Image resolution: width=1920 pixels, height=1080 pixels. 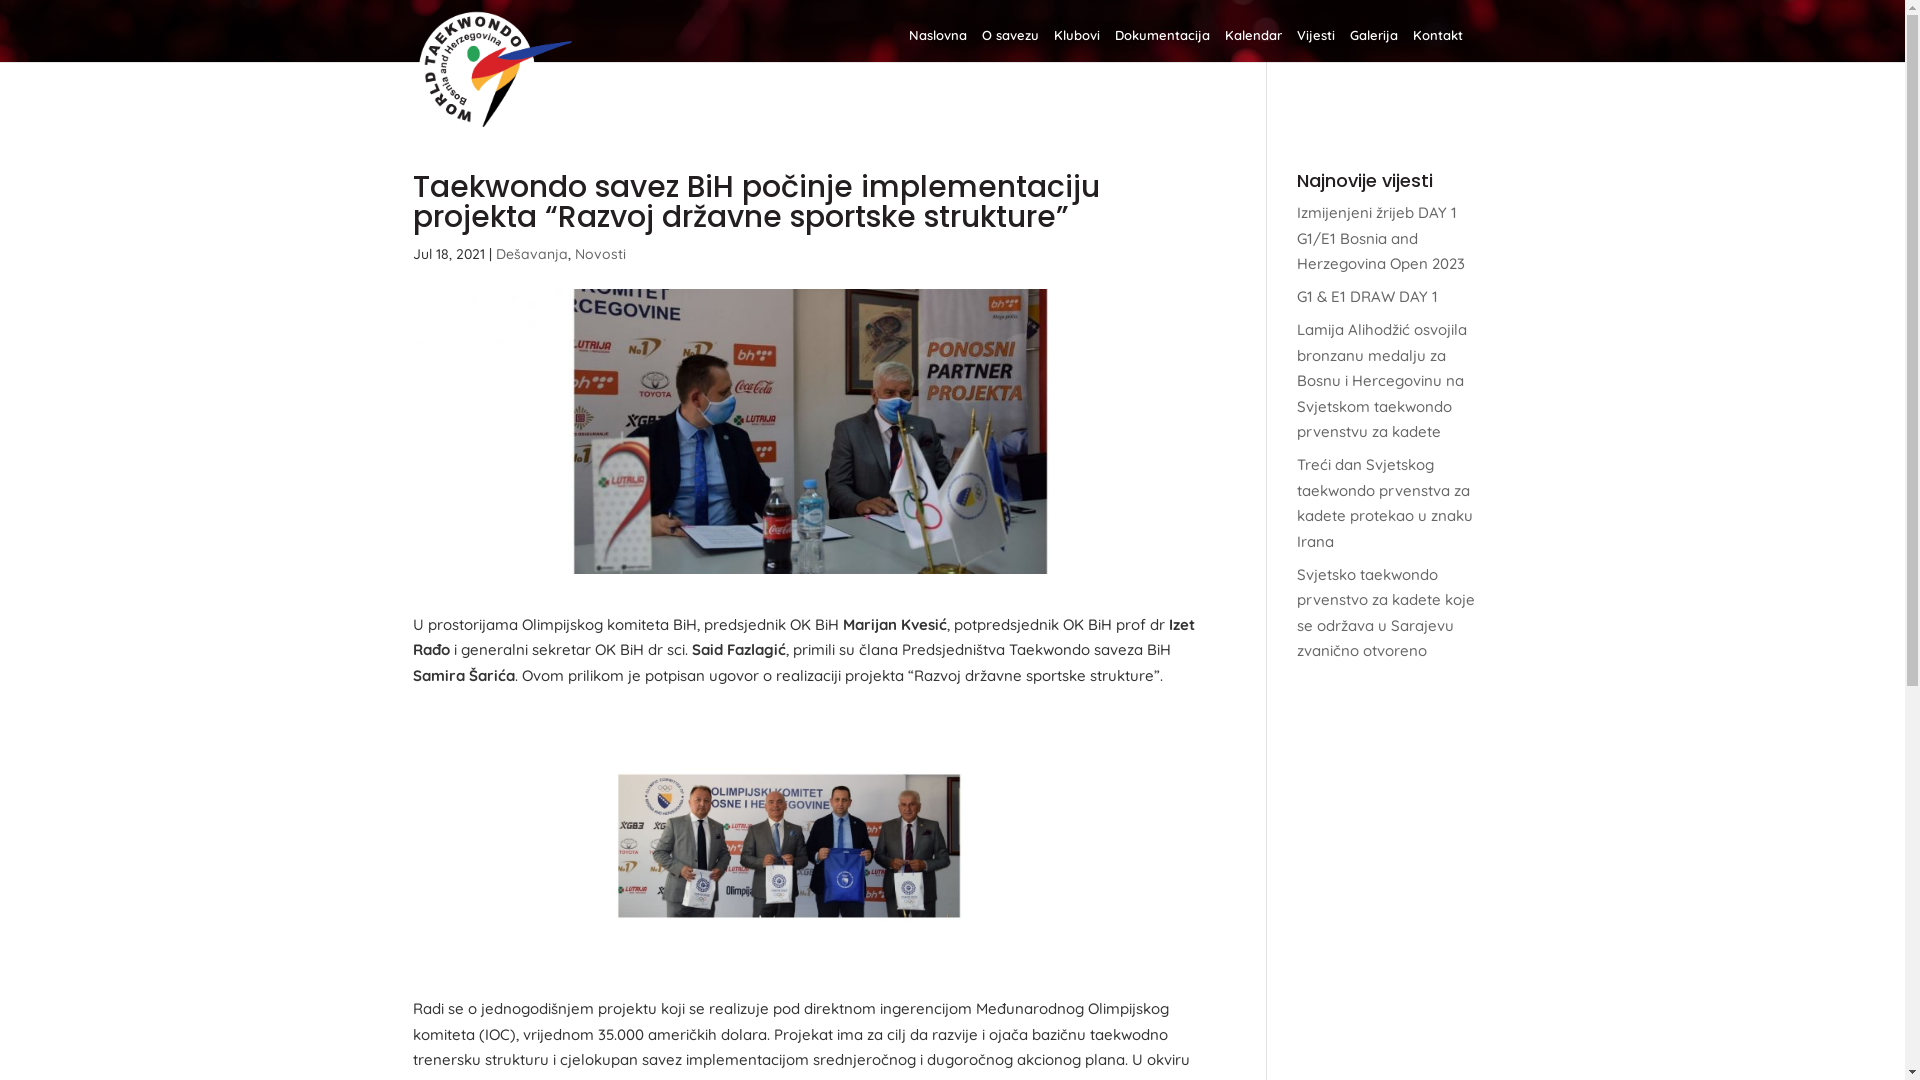 What do you see at coordinates (600, 254) in the screenshot?
I see `Novosti` at bounding box center [600, 254].